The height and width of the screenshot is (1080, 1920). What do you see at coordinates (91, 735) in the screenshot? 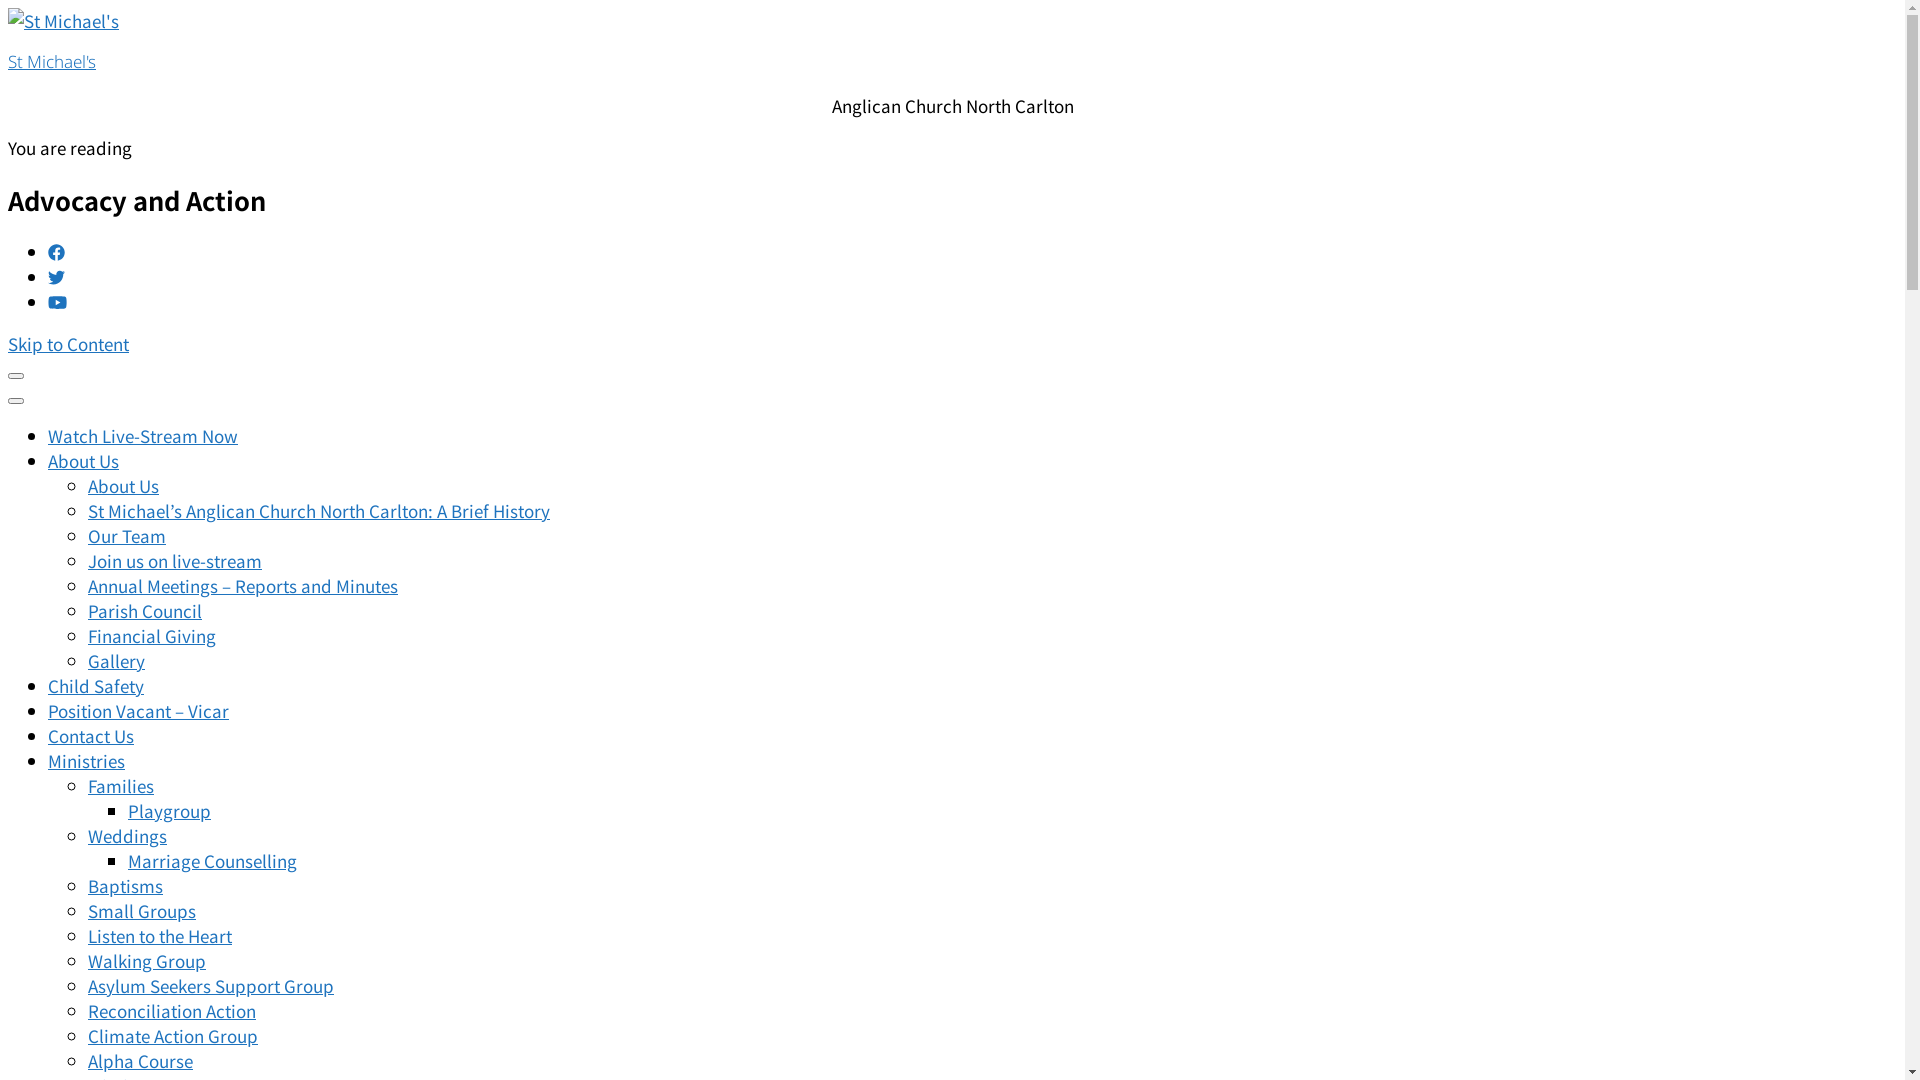
I see `Contact Us` at bounding box center [91, 735].